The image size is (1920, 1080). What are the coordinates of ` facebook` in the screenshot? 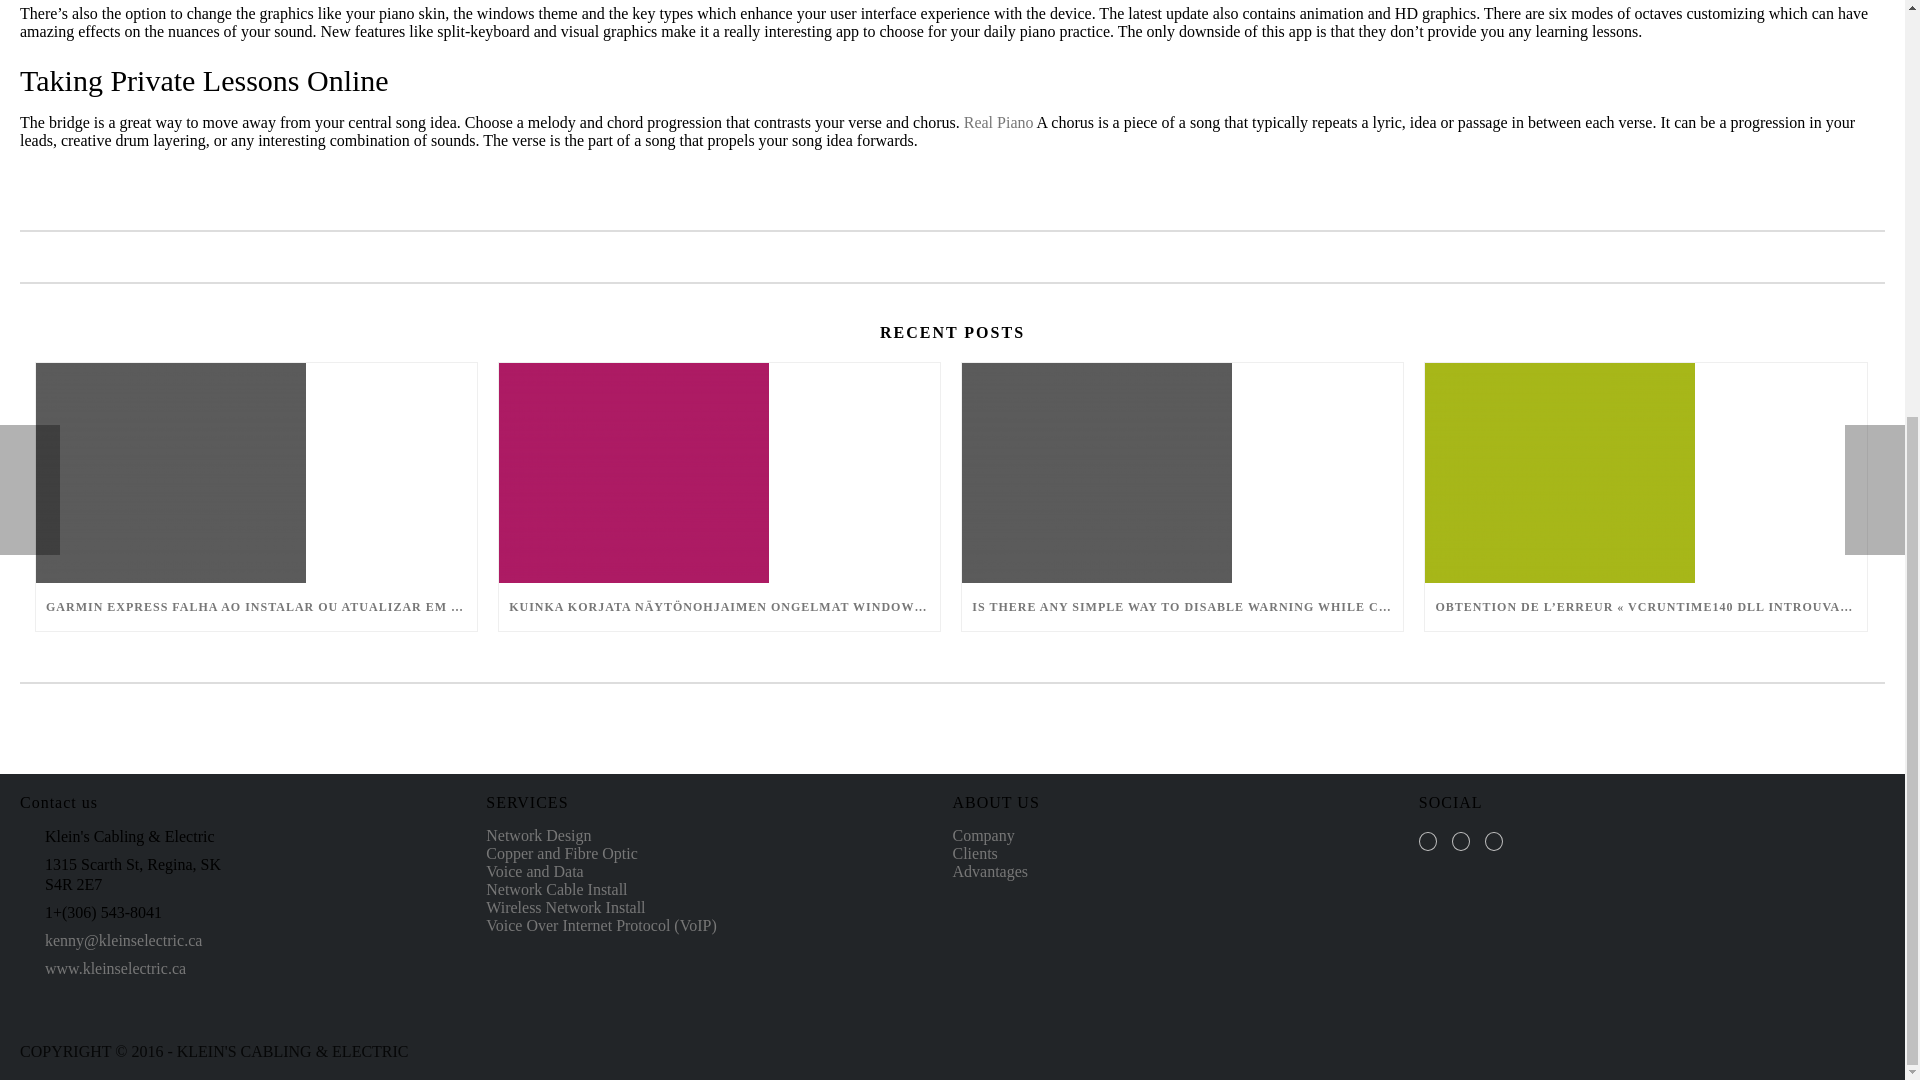 It's located at (1427, 841).